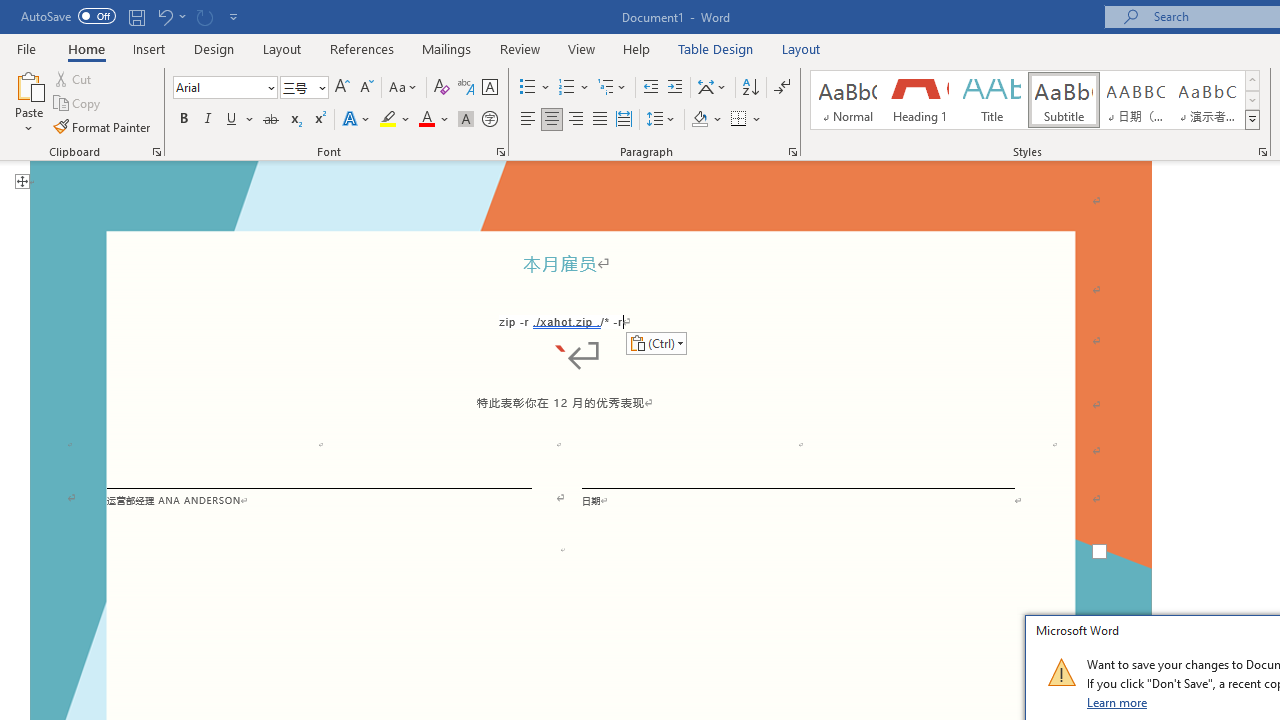 This screenshot has height=720, width=1280. What do you see at coordinates (656, 342) in the screenshot?
I see `Action: Paste alternatives` at bounding box center [656, 342].